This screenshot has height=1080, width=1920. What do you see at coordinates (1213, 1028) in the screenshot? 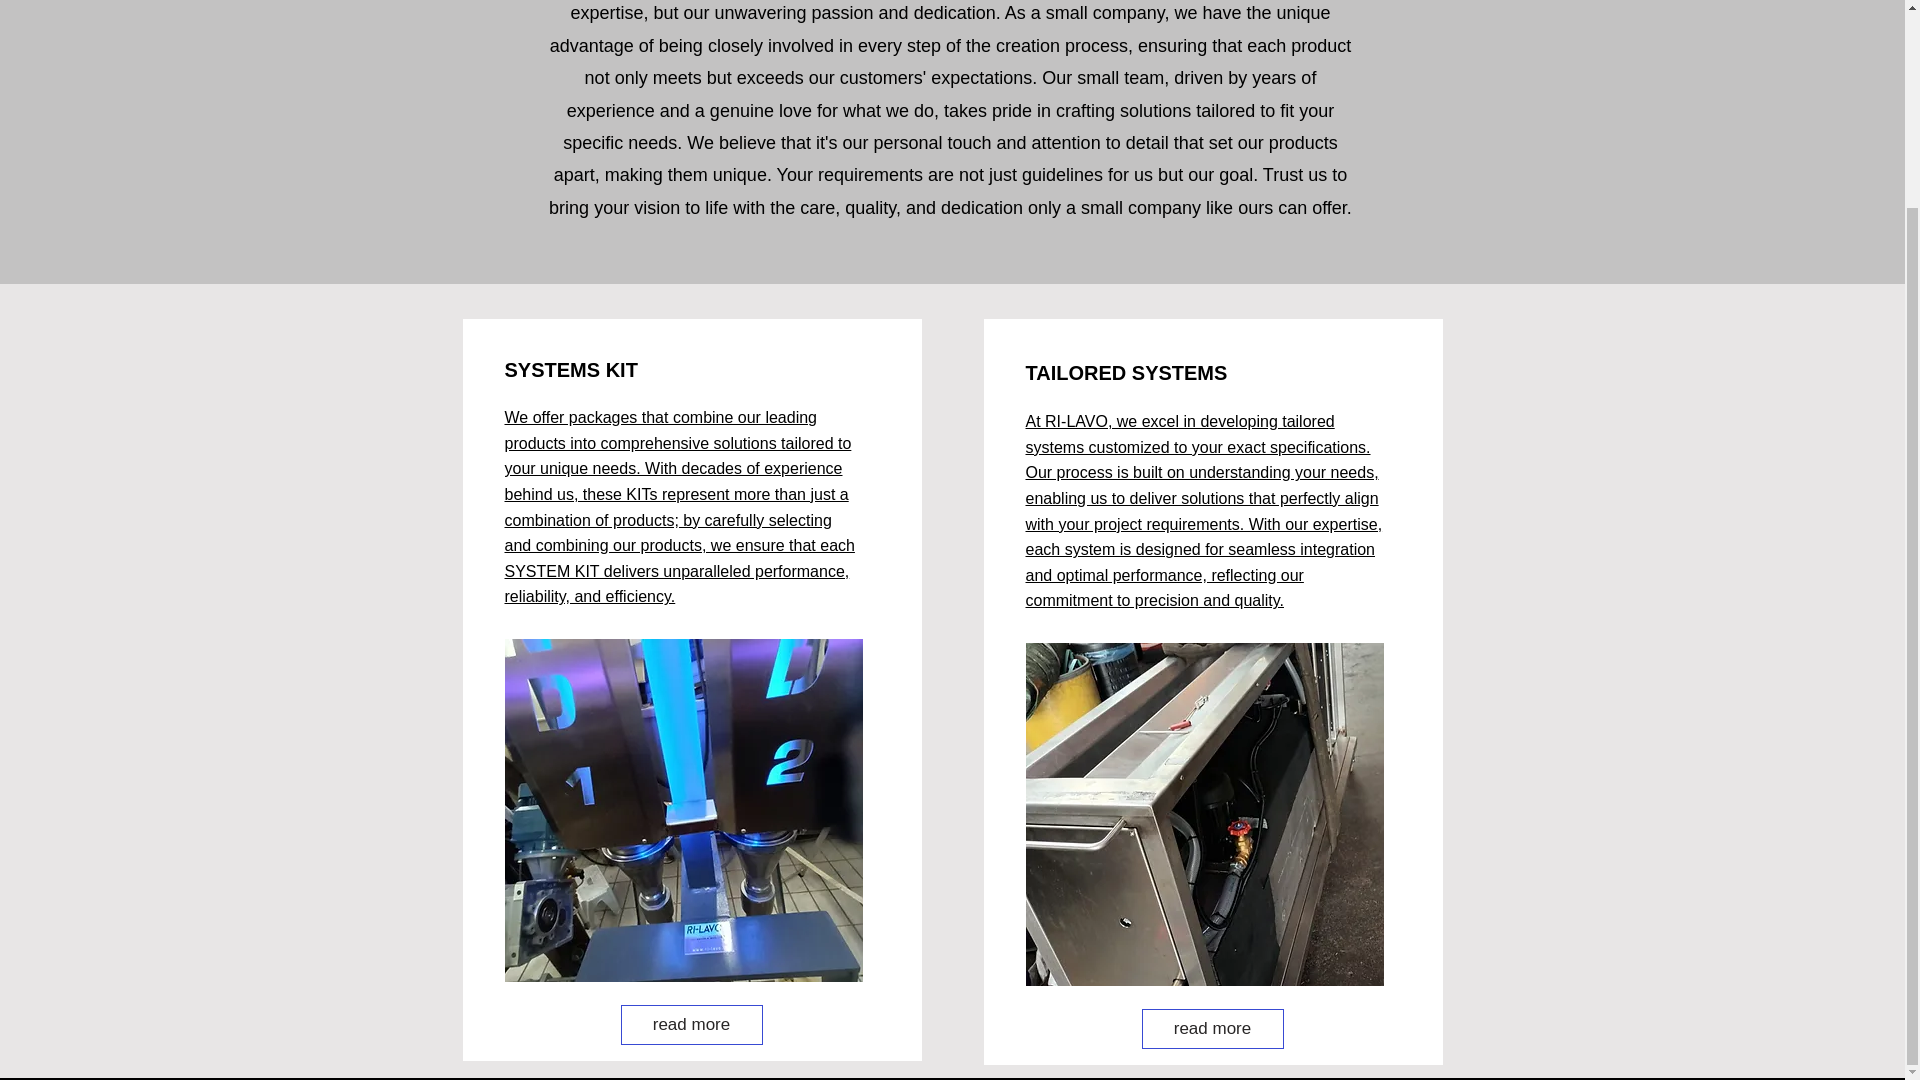
I see `read more` at bounding box center [1213, 1028].